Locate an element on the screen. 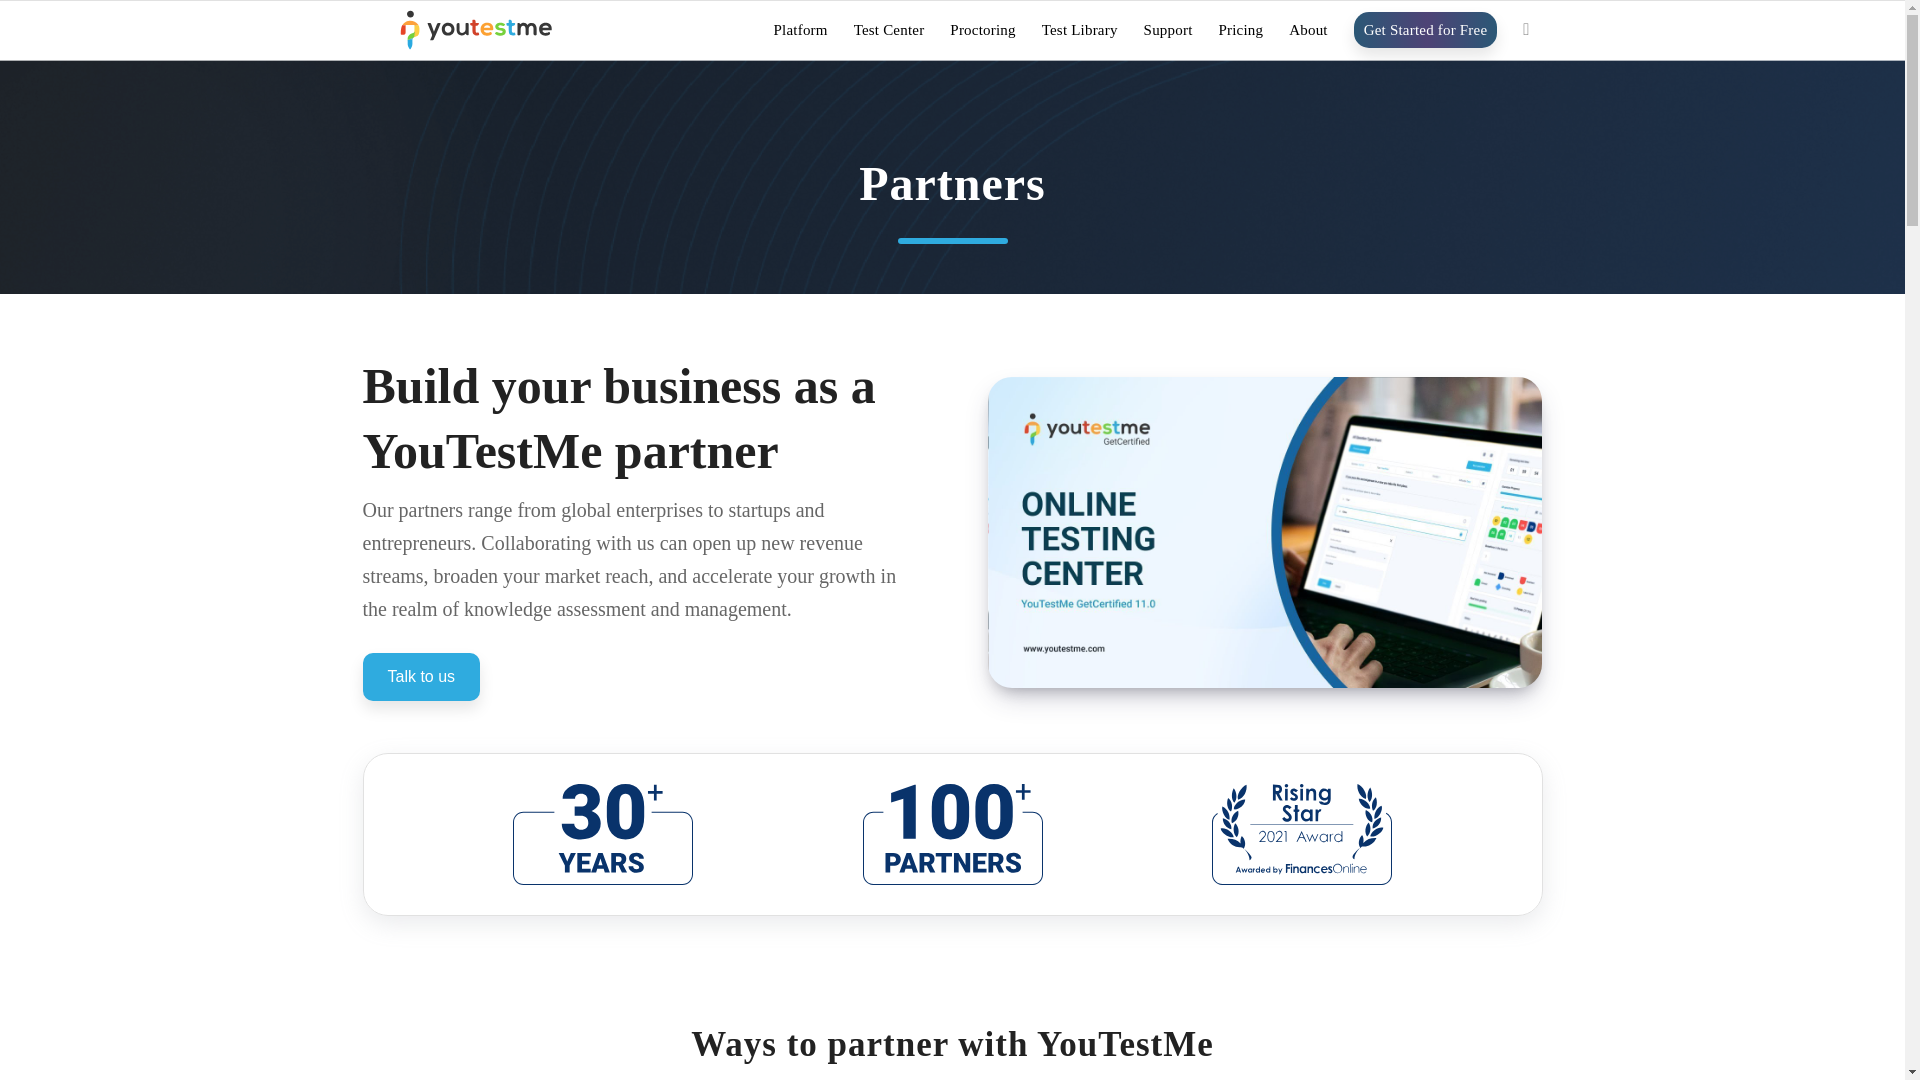 Image resolution: width=1920 pixels, height=1080 pixels. Test Center is located at coordinates (889, 37).